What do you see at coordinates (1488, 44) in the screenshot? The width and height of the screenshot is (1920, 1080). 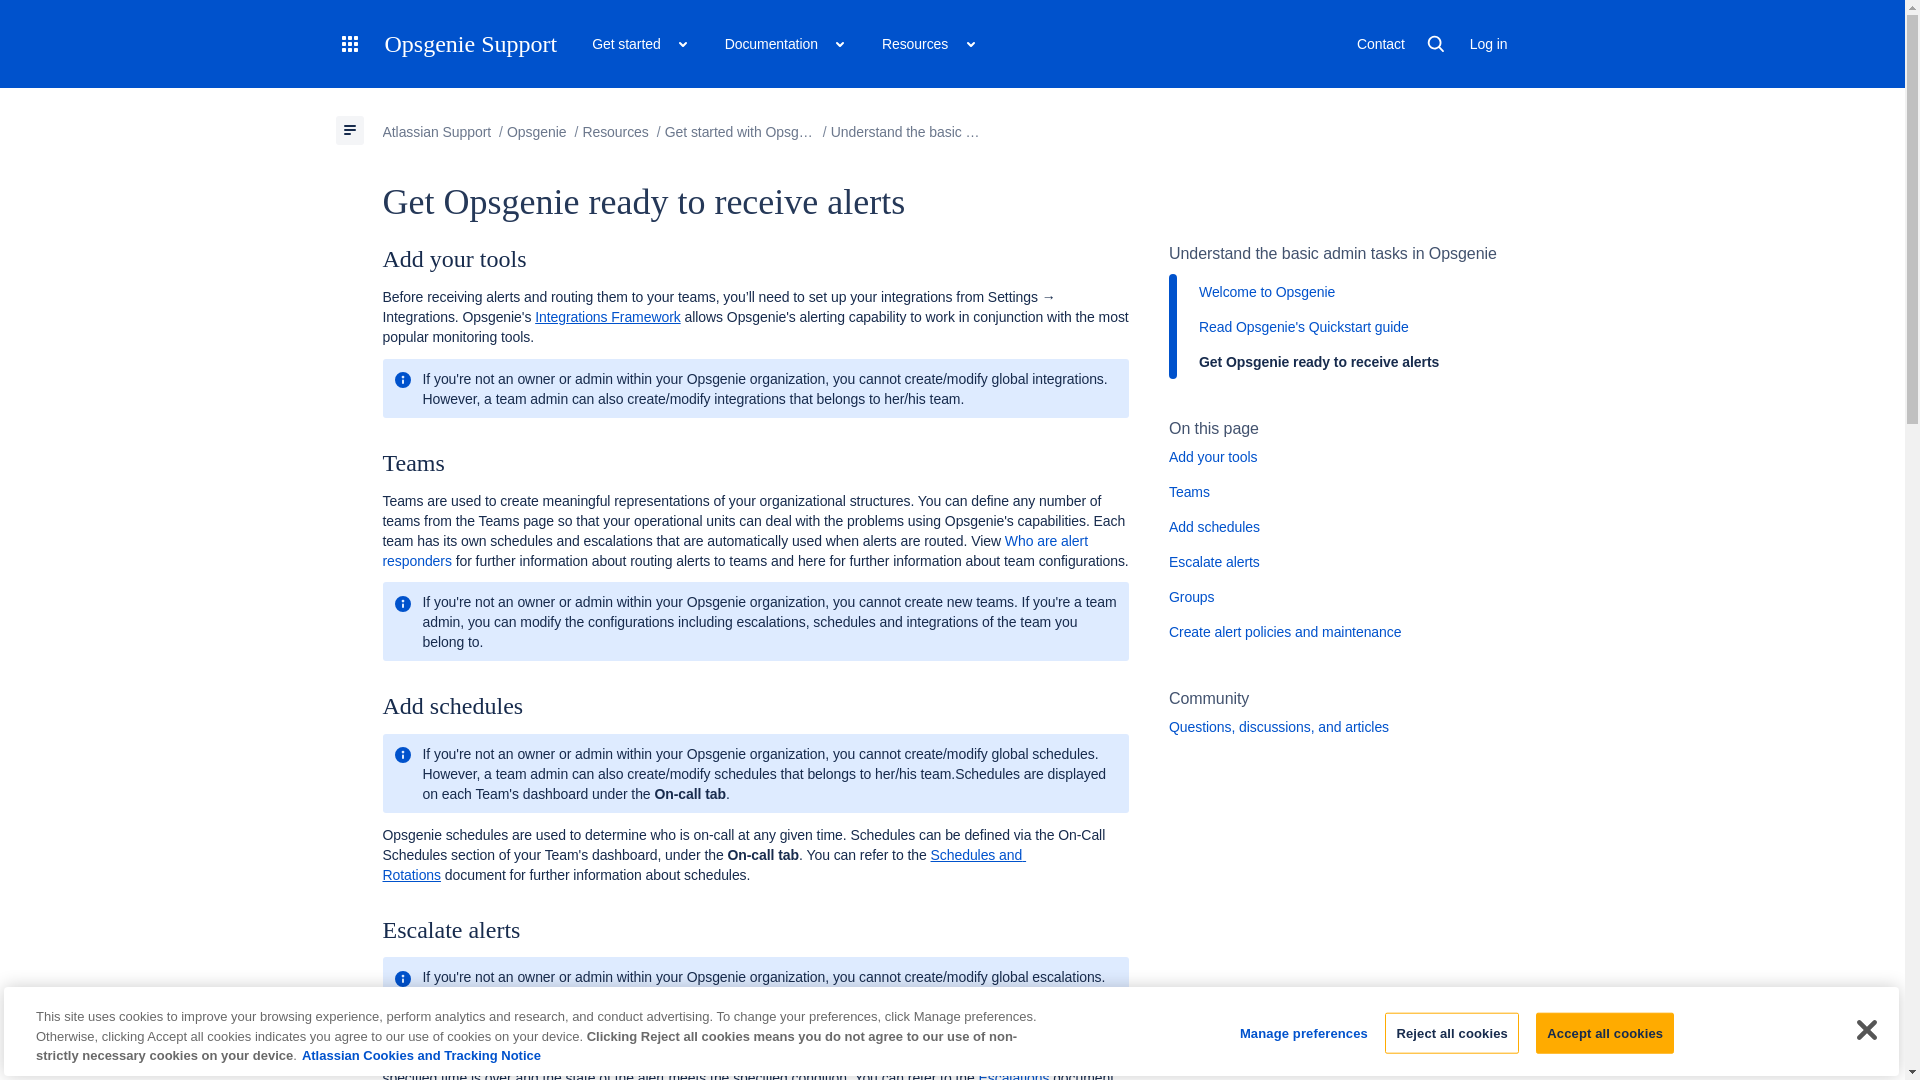 I see `Log in` at bounding box center [1488, 44].